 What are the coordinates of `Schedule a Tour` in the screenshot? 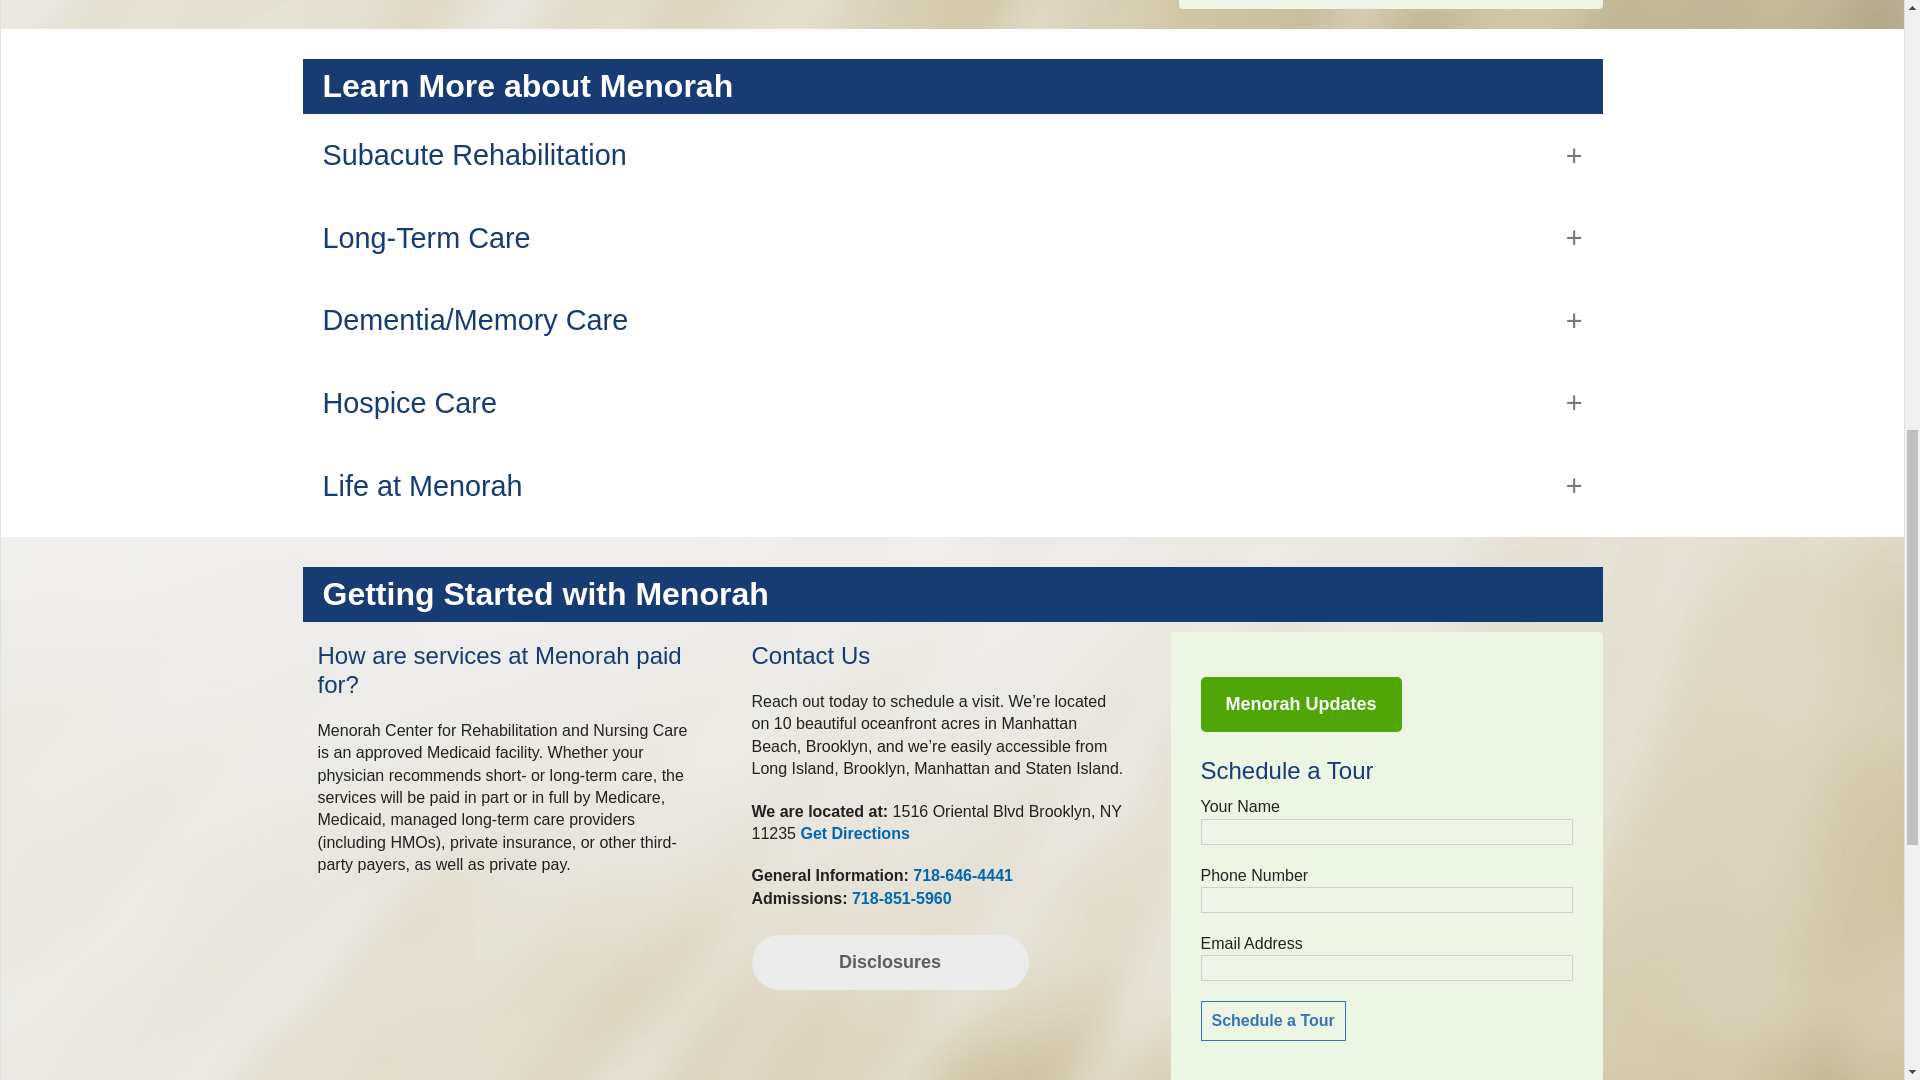 It's located at (1272, 1021).